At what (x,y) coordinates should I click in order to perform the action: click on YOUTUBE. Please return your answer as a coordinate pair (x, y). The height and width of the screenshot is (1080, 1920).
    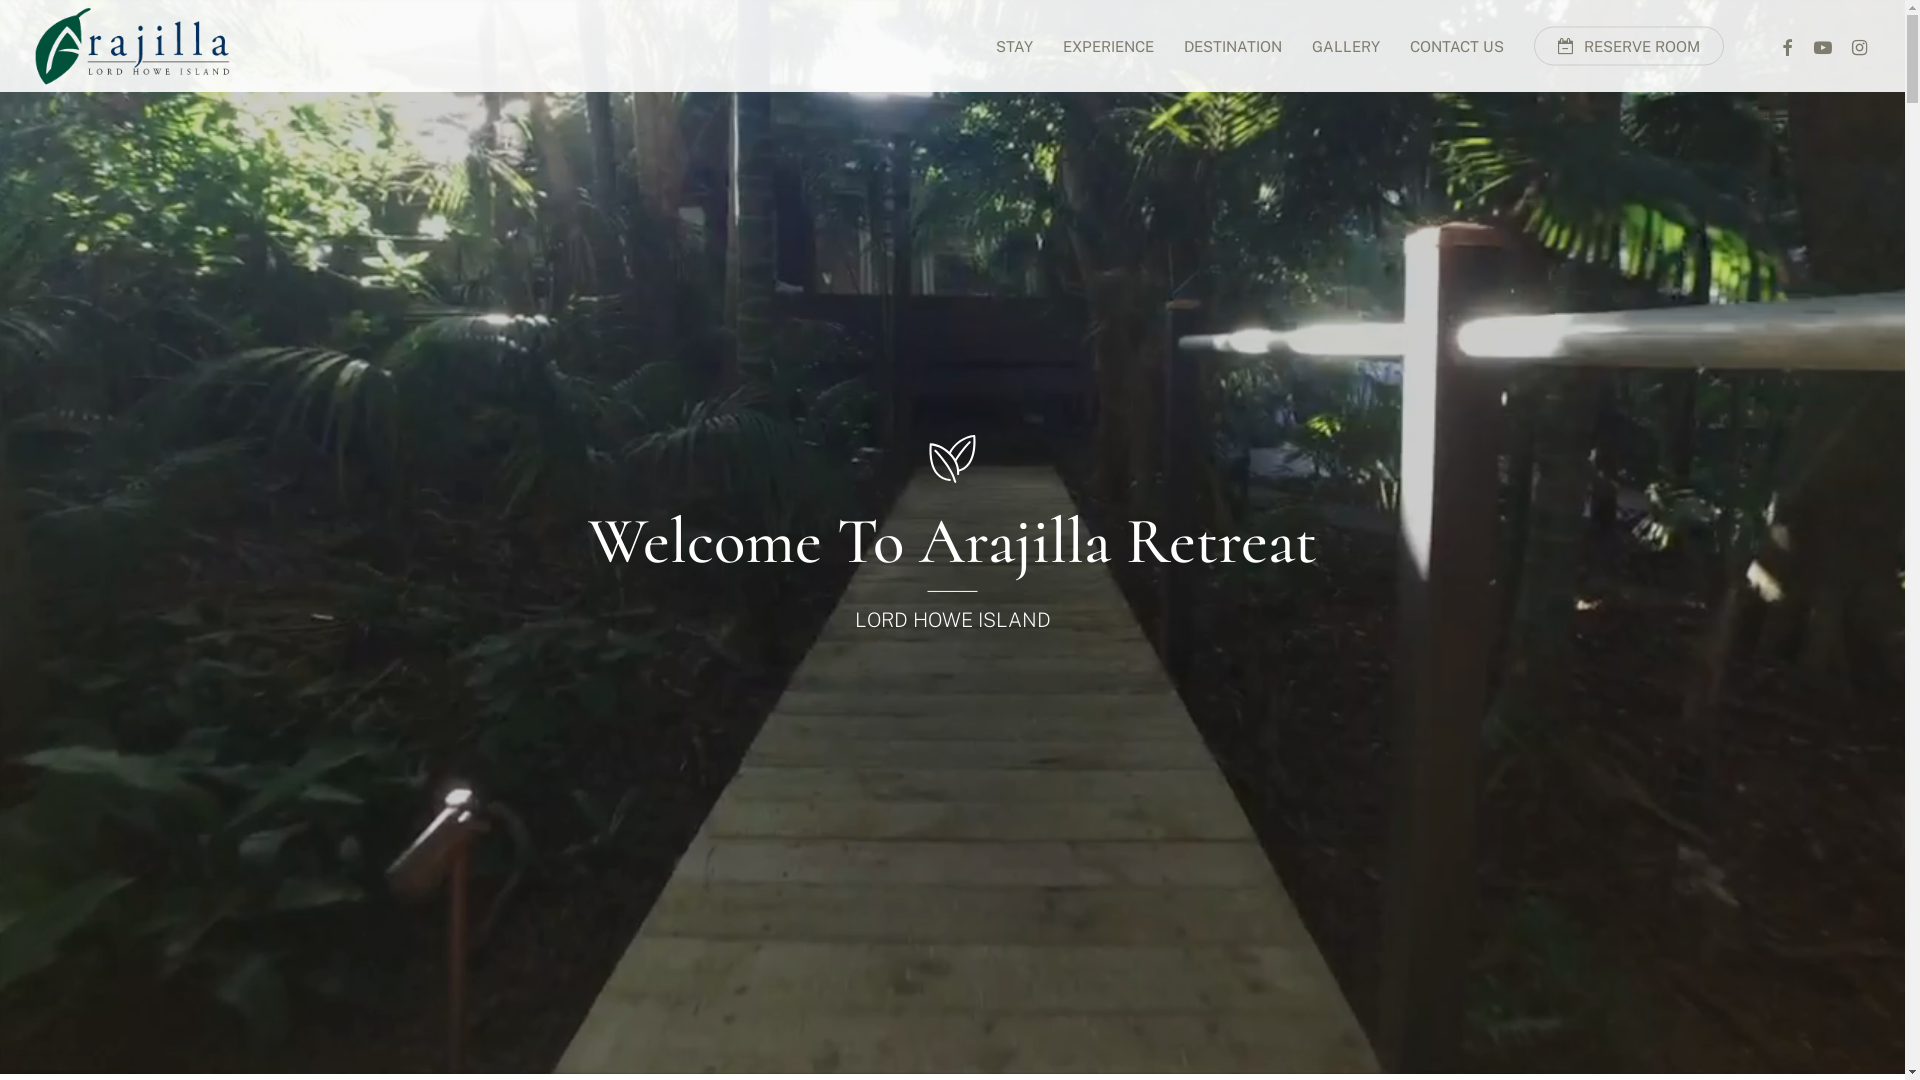
    Looking at the image, I should click on (1823, 46).